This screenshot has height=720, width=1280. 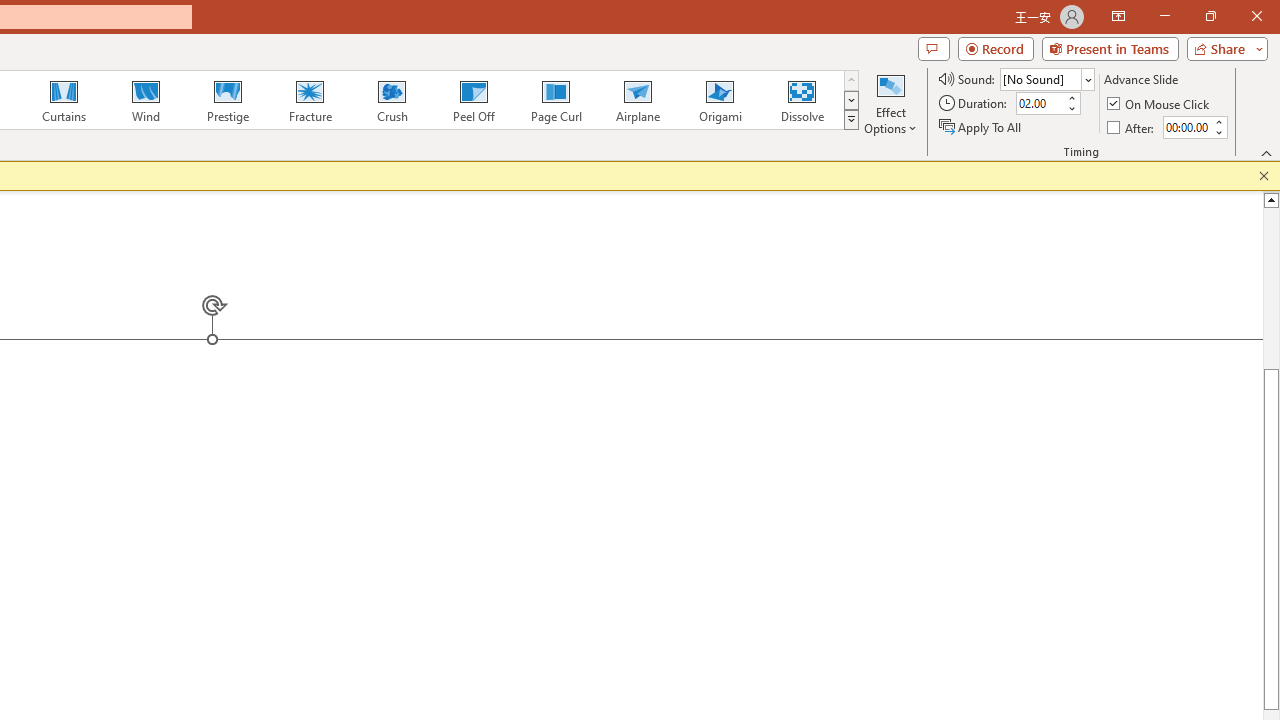 What do you see at coordinates (1040, 104) in the screenshot?
I see `Duration` at bounding box center [1040, 104].